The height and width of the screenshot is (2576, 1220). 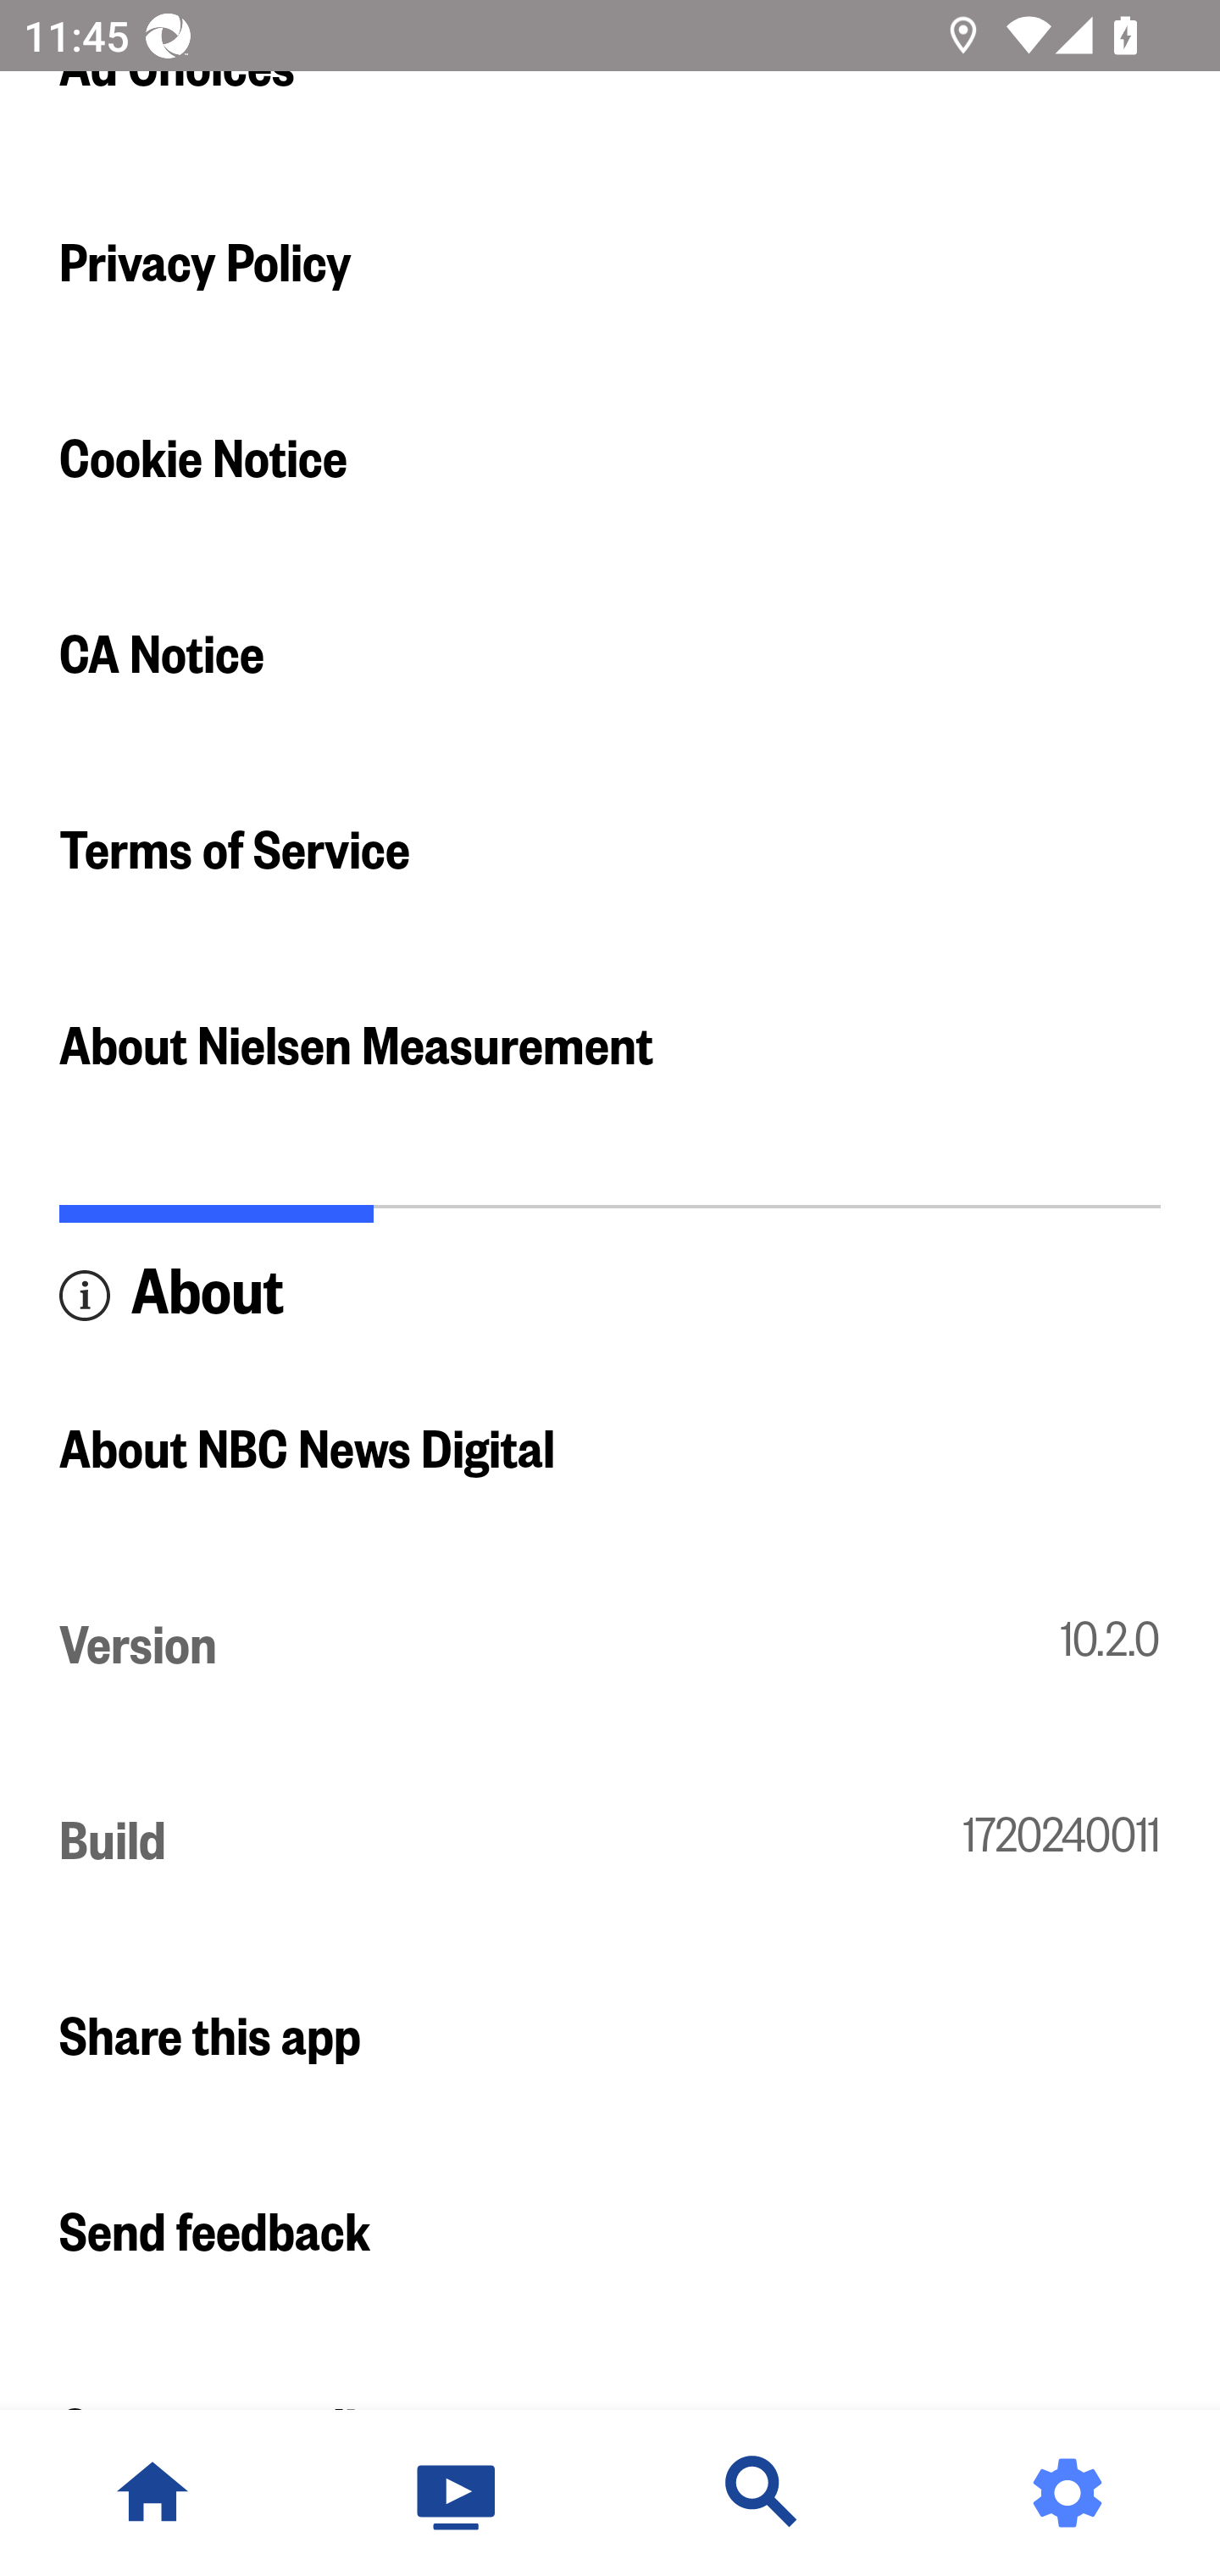 What do you see at coordinates (457, 2493) in the screenshot?
I see `Watch` at bounding box center [457, 2493].